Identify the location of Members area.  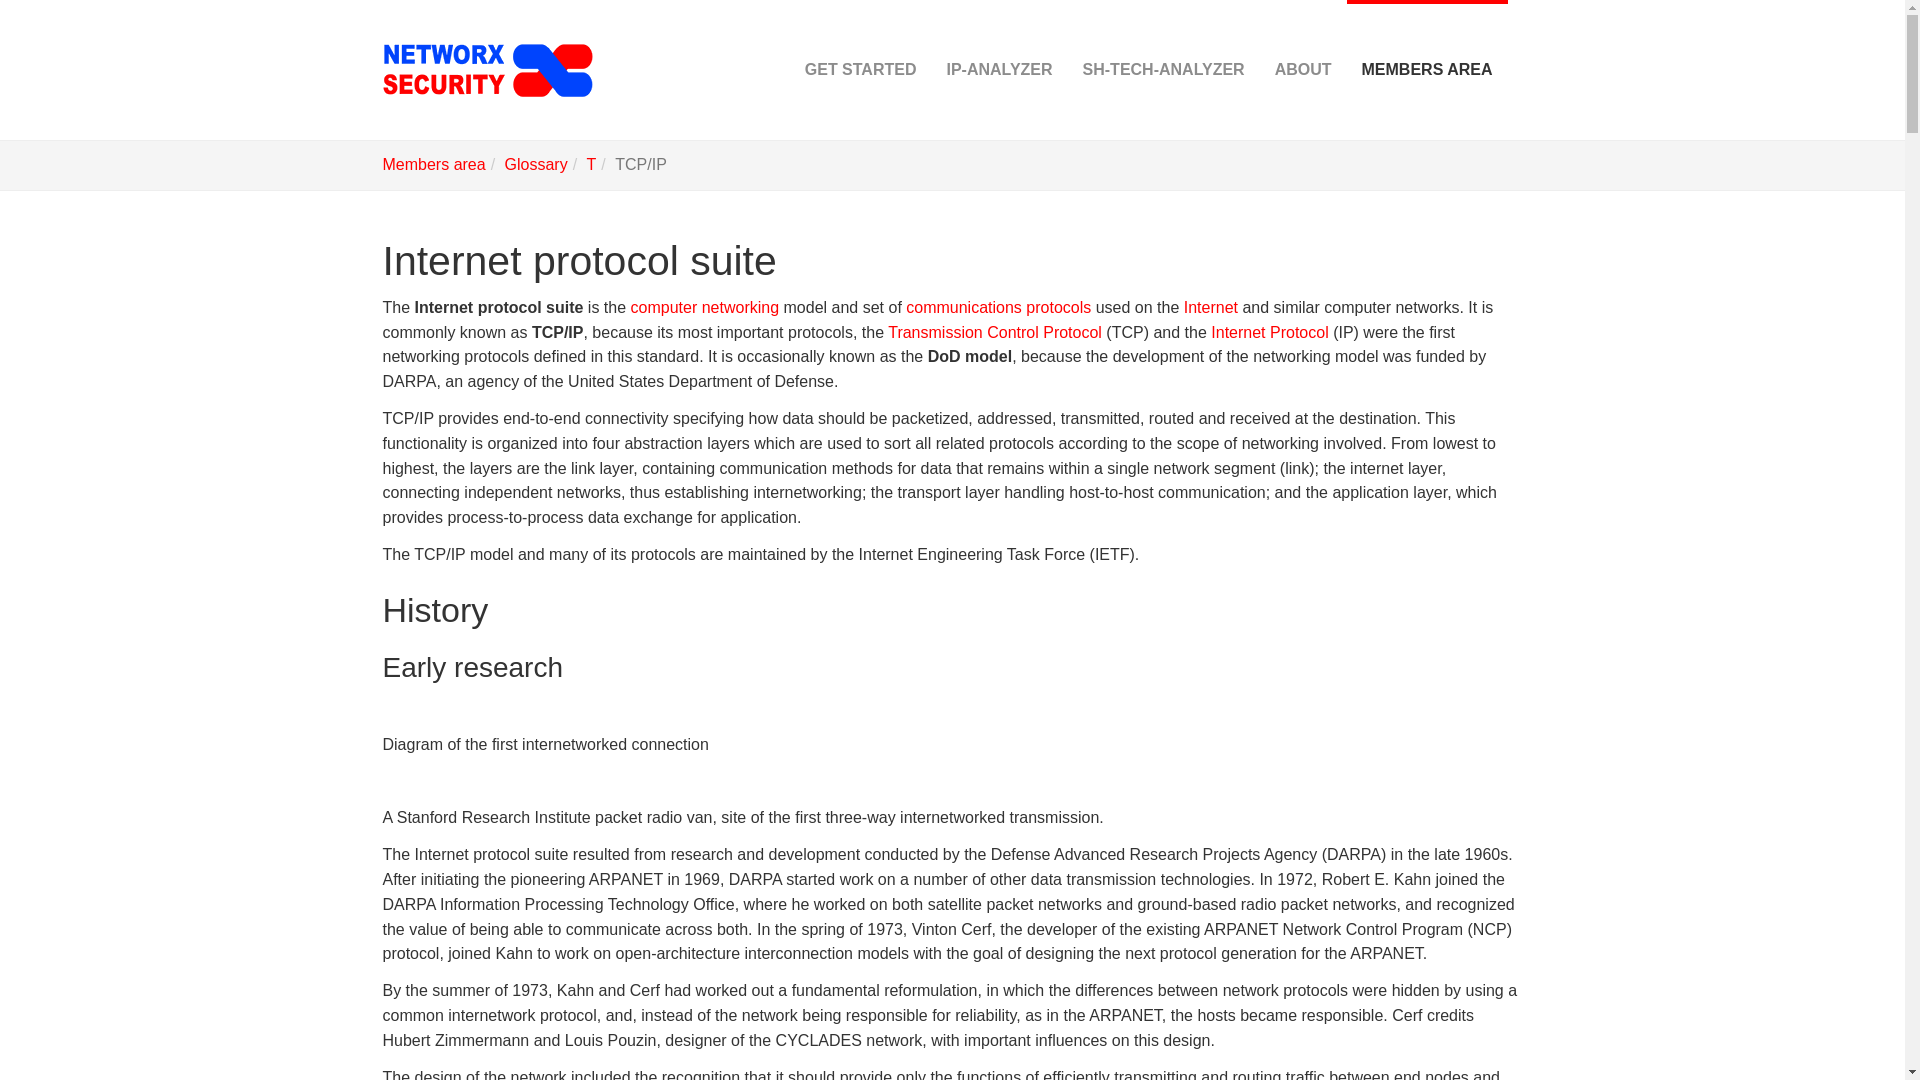
(434, 164).